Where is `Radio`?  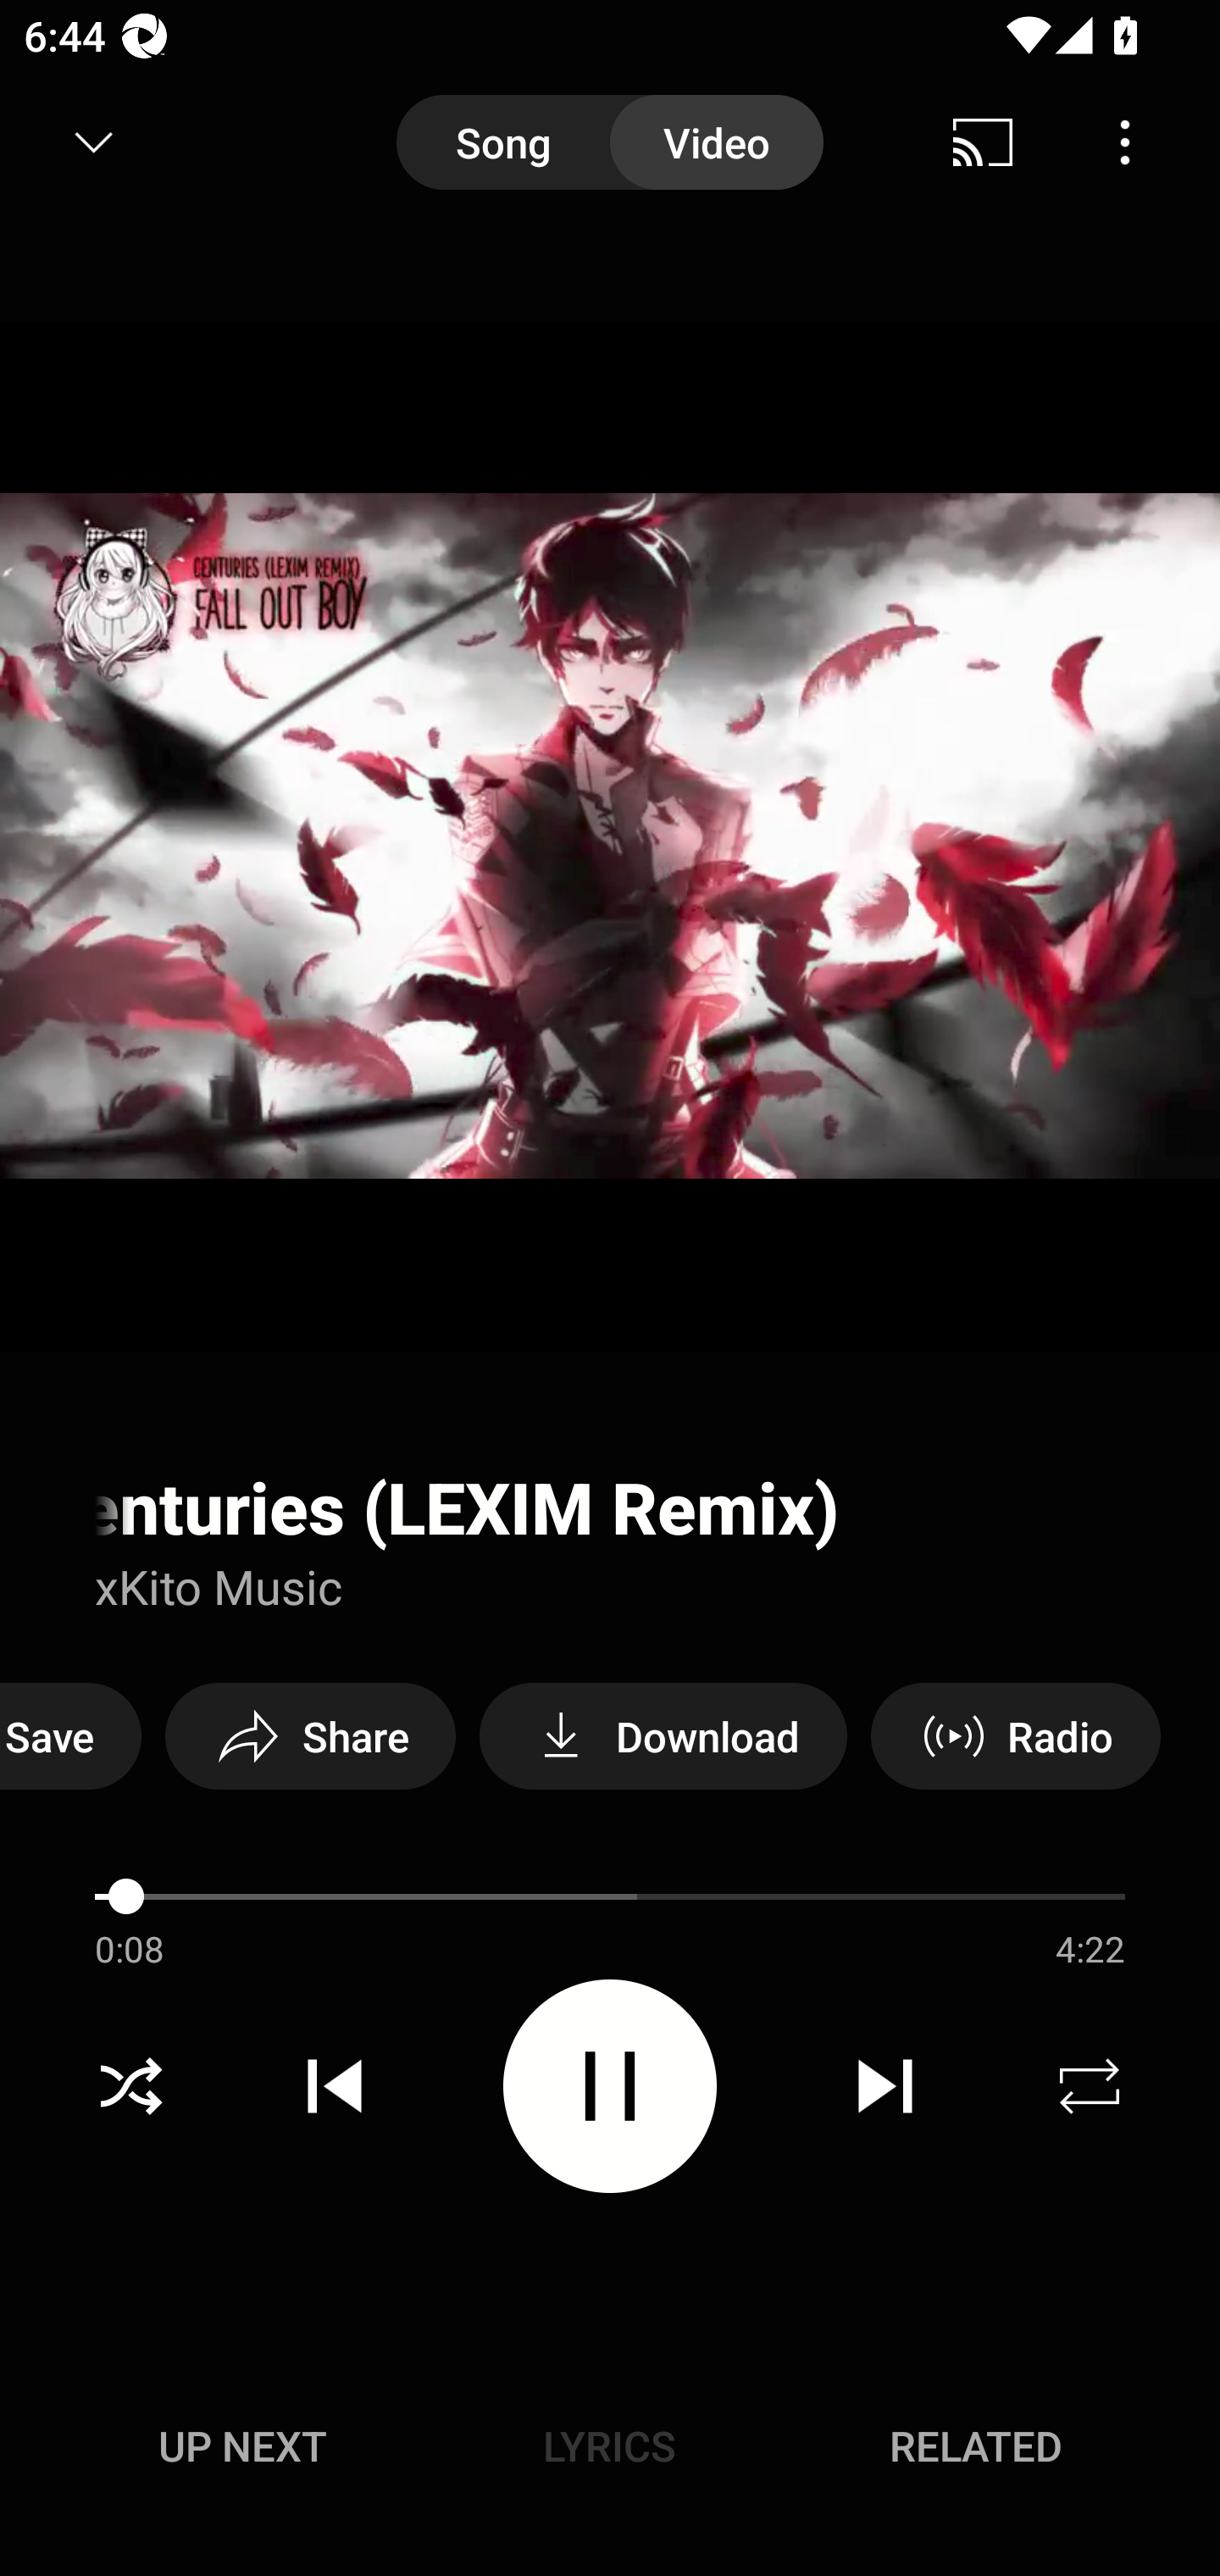
Radio is located at coordinates (1015, 1735).